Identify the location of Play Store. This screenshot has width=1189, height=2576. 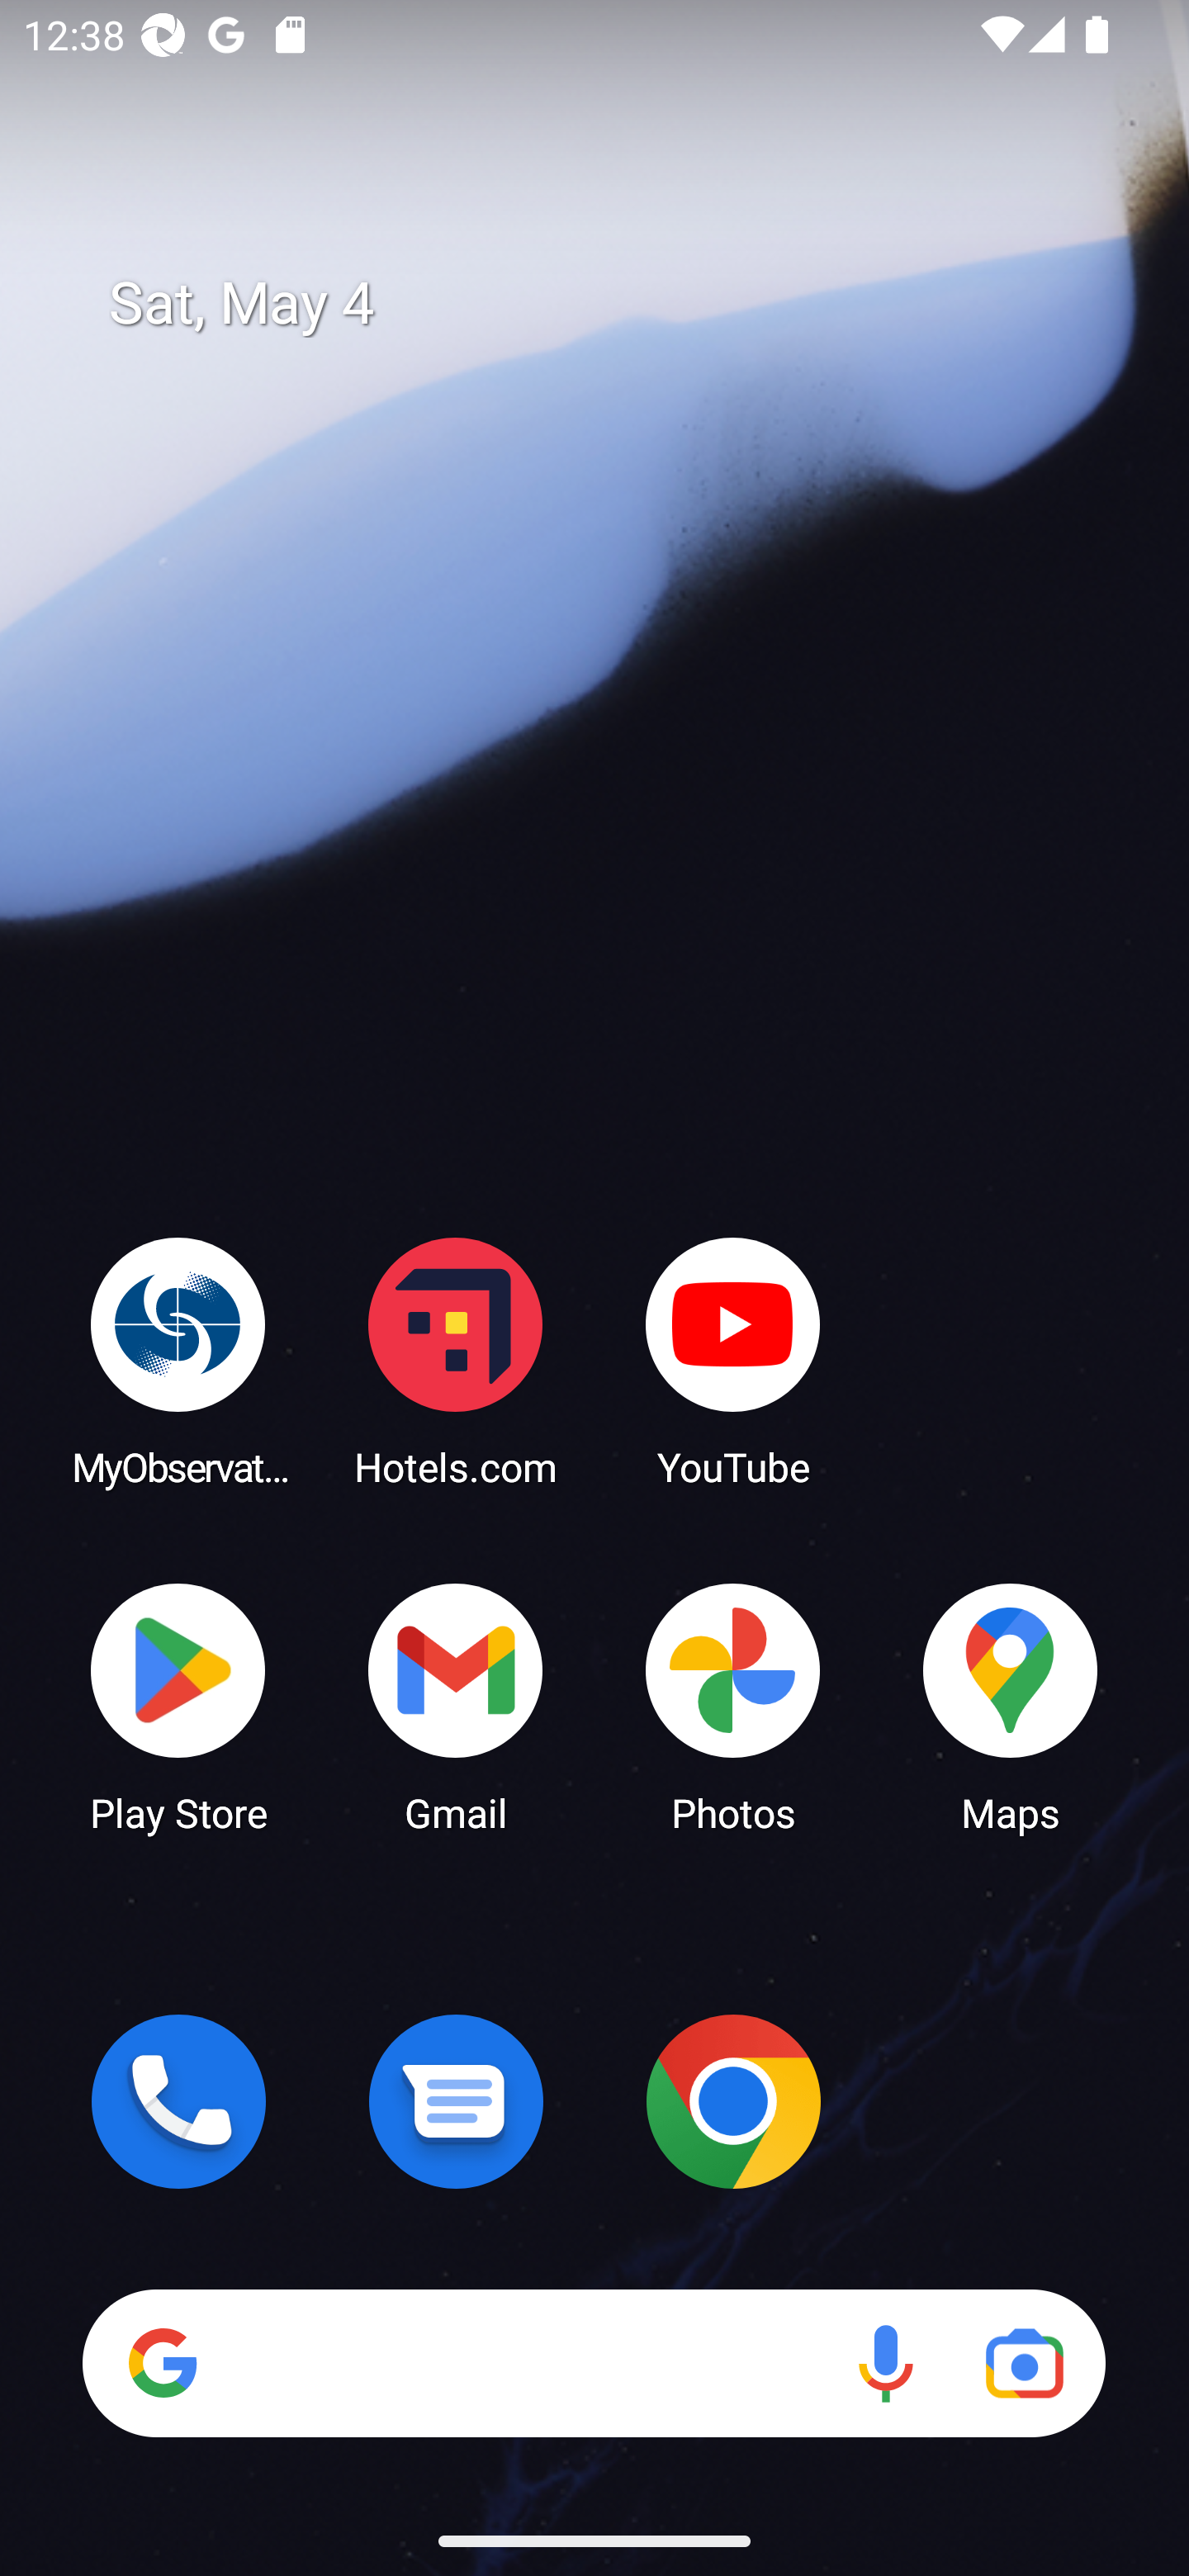
(178, 1706).